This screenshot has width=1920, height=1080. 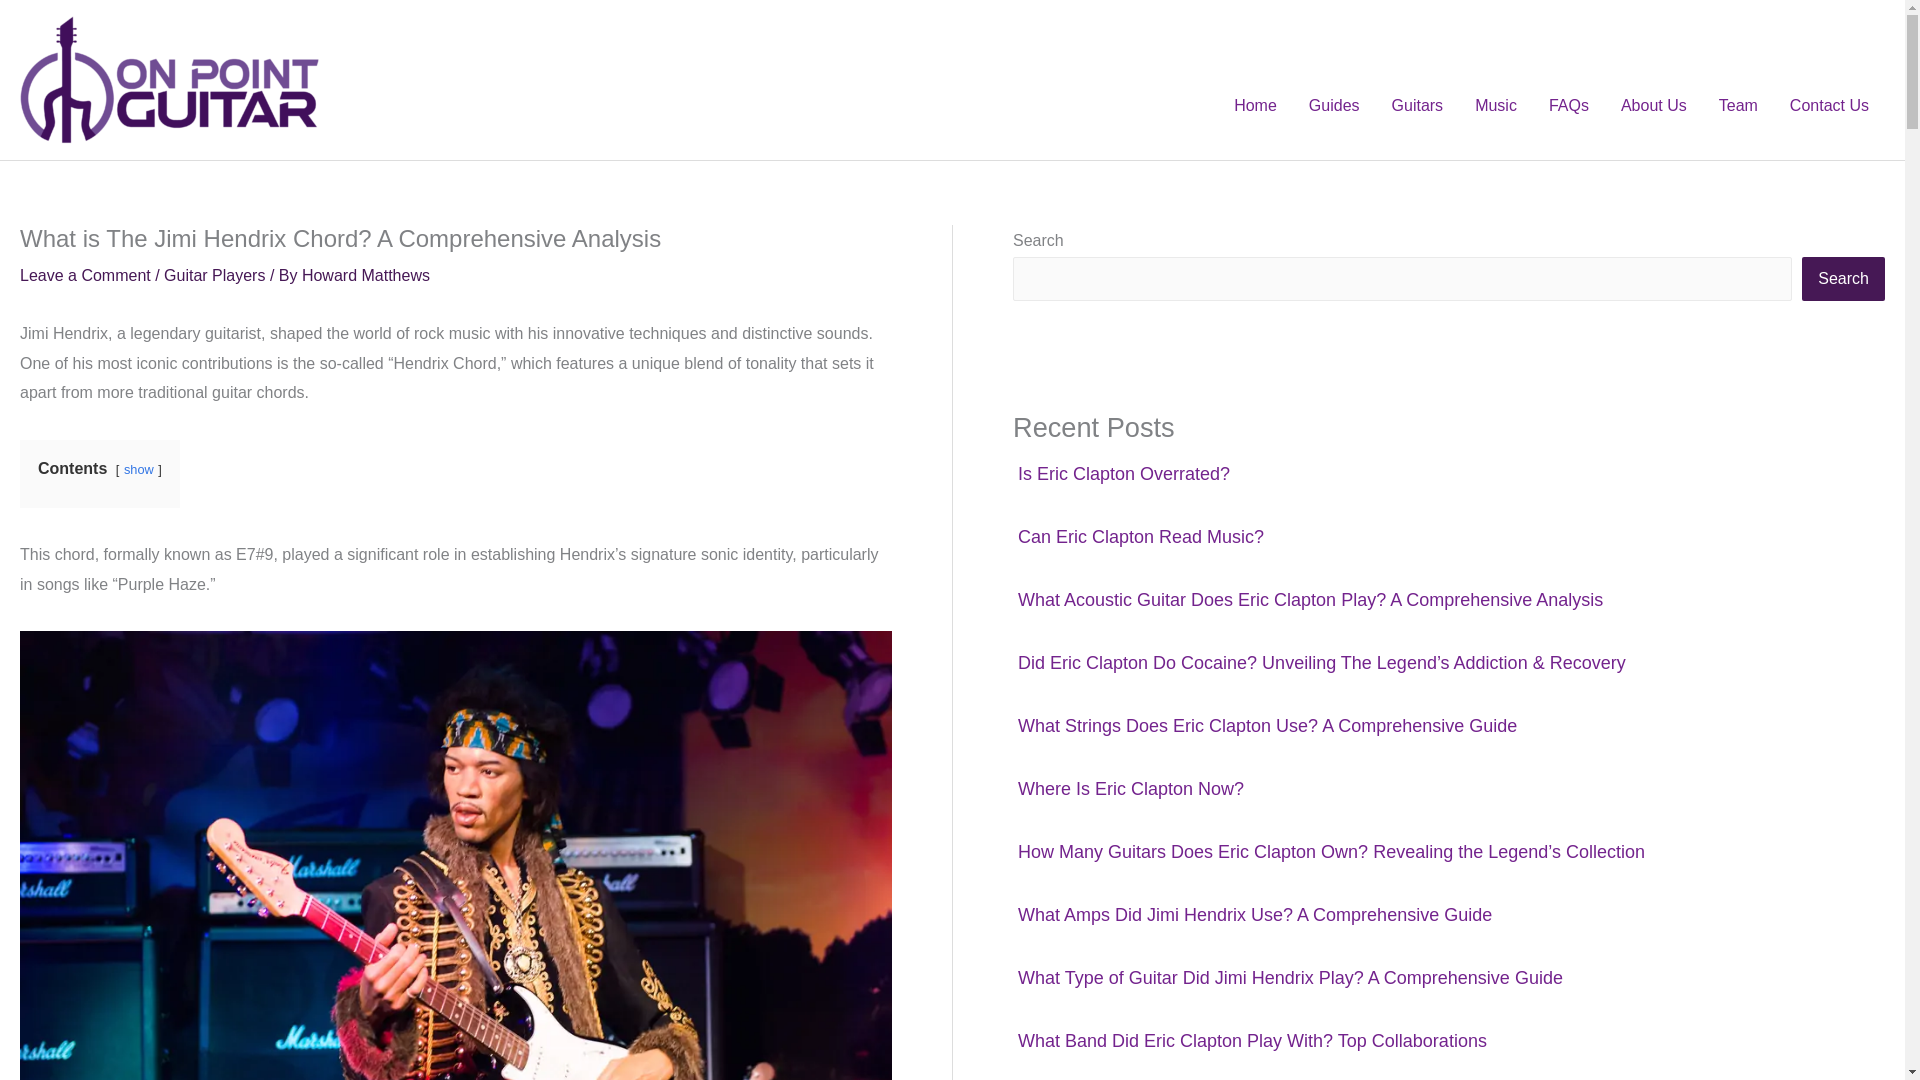 I want to click on show, so click(x=138, y=470).